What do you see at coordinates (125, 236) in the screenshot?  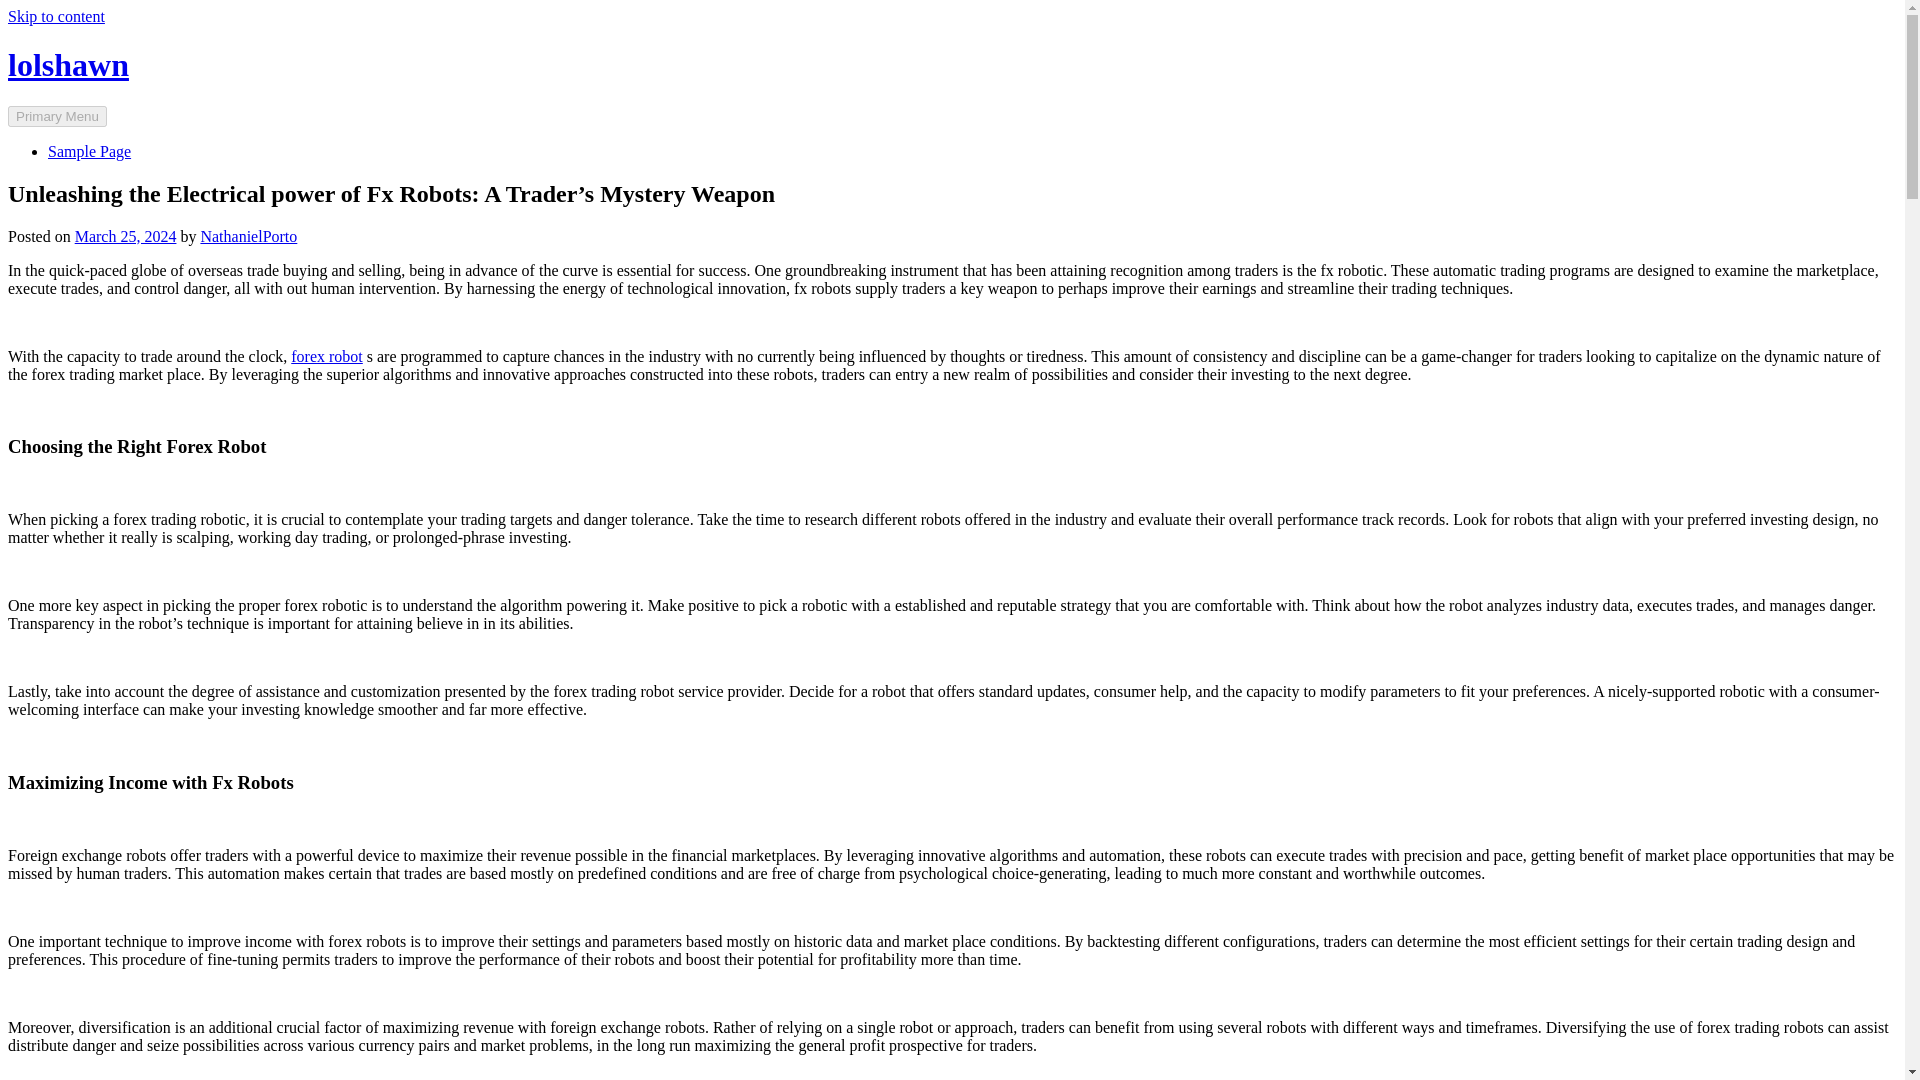 I see `March 25, 2024` at bounding box center [125, 236].